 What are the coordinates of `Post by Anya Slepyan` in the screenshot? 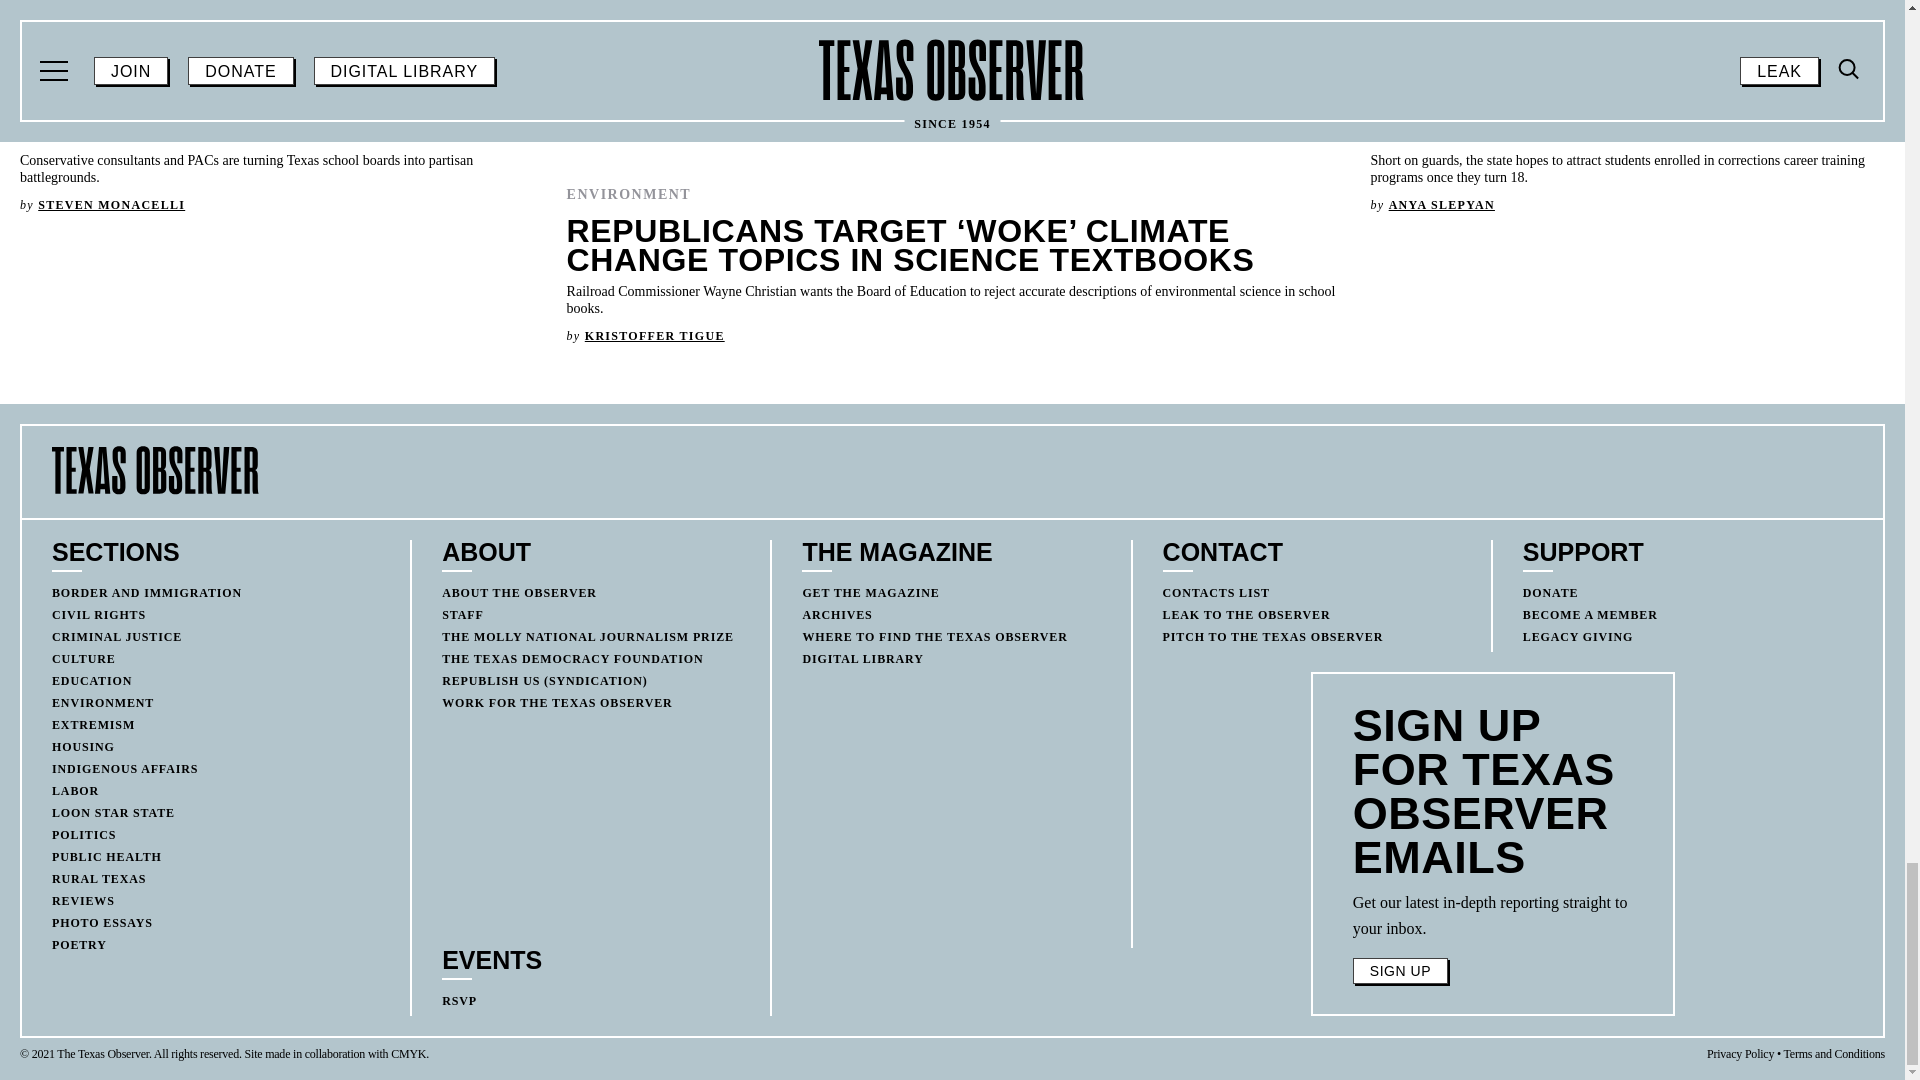 It's located at (1442, 204).